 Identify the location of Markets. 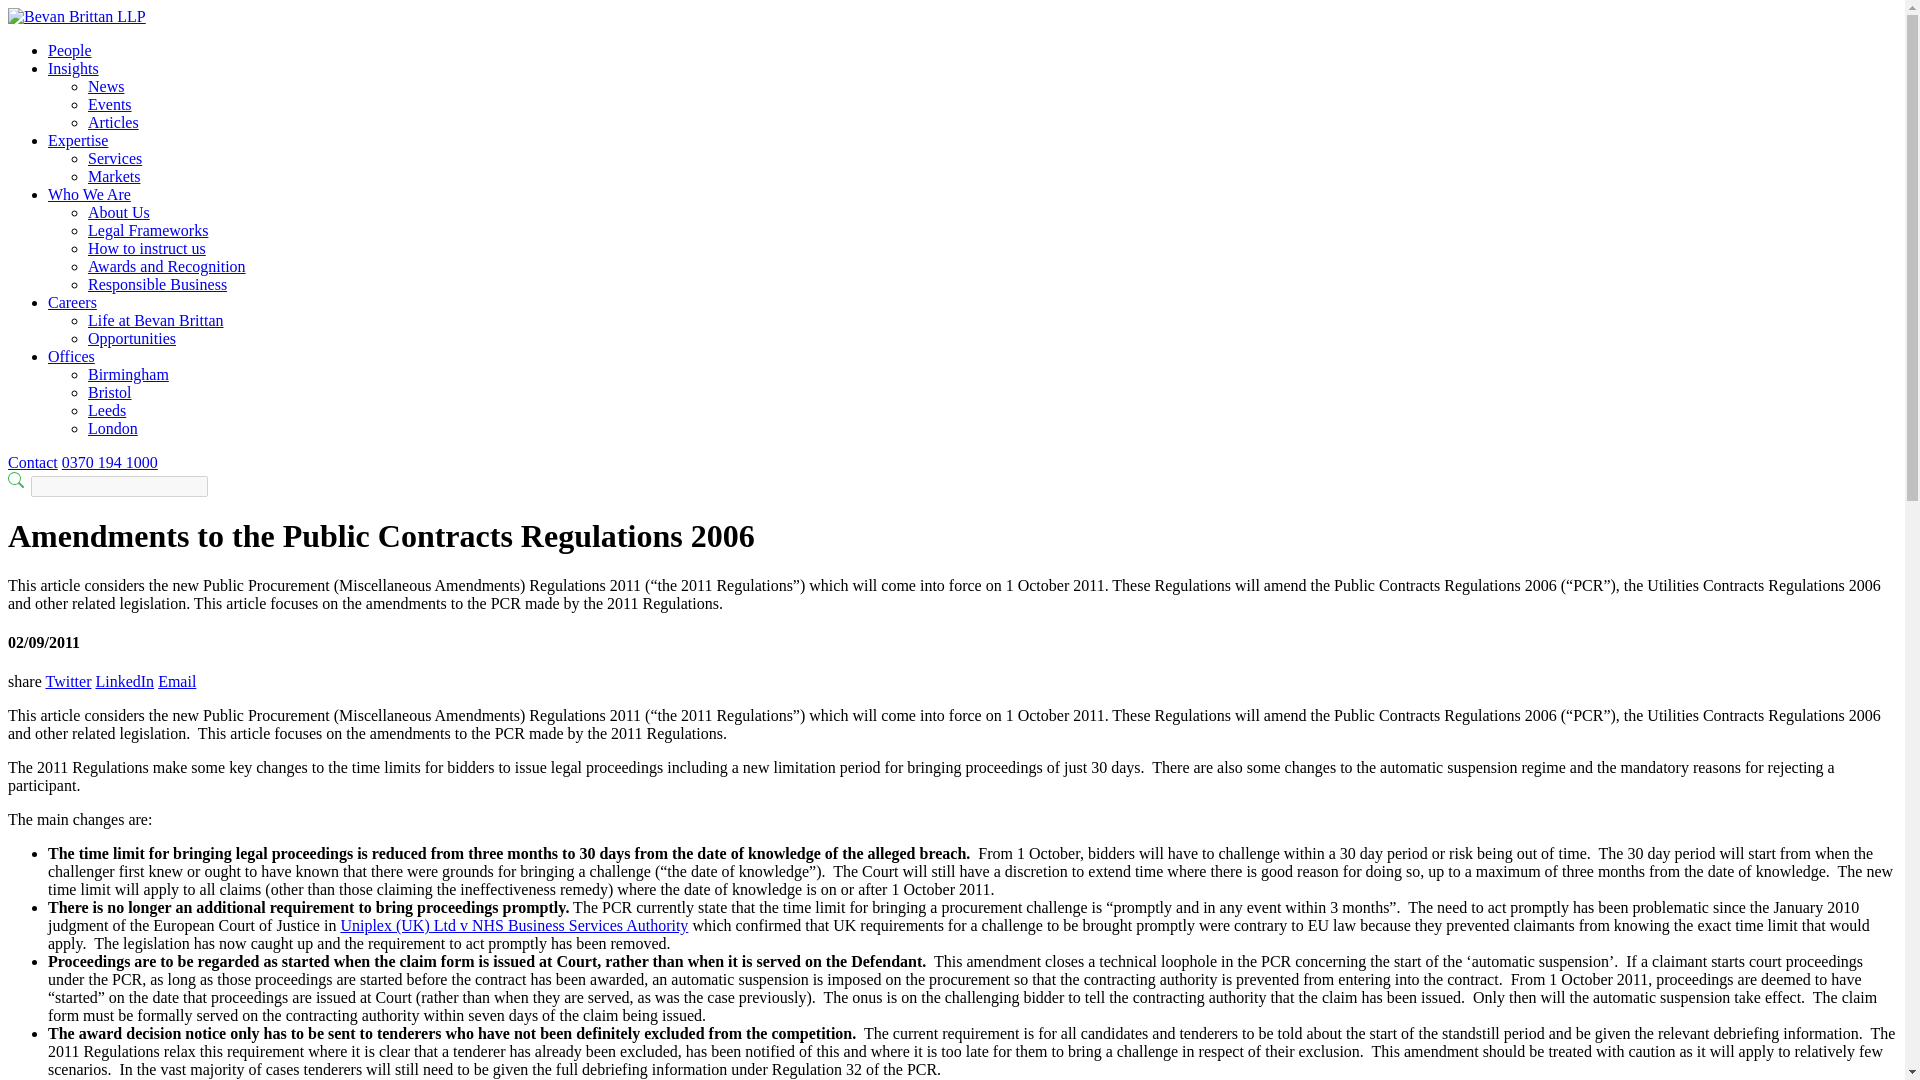
(114, 176).